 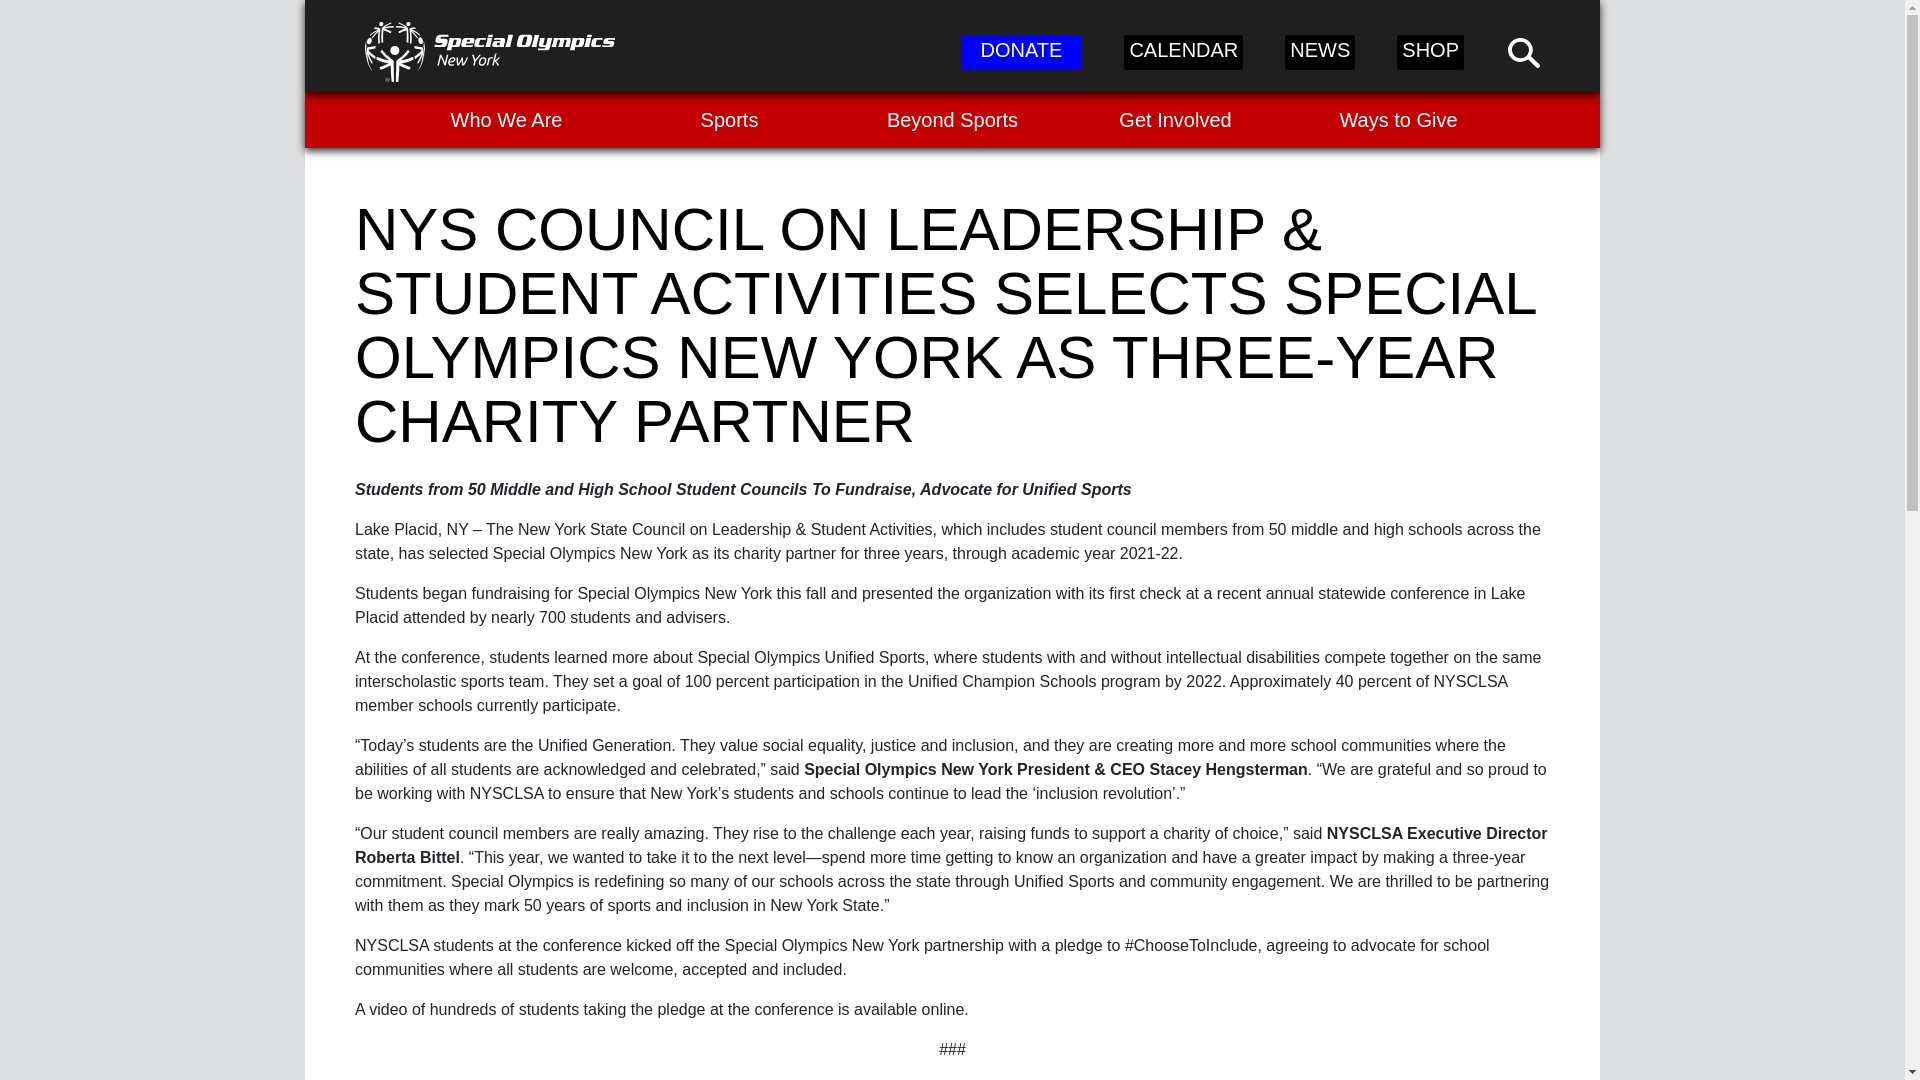 What do you see at coordinates (1182, 52) in the screenshot?
I see `CALENDAR` at bounding box center [1182, 52].